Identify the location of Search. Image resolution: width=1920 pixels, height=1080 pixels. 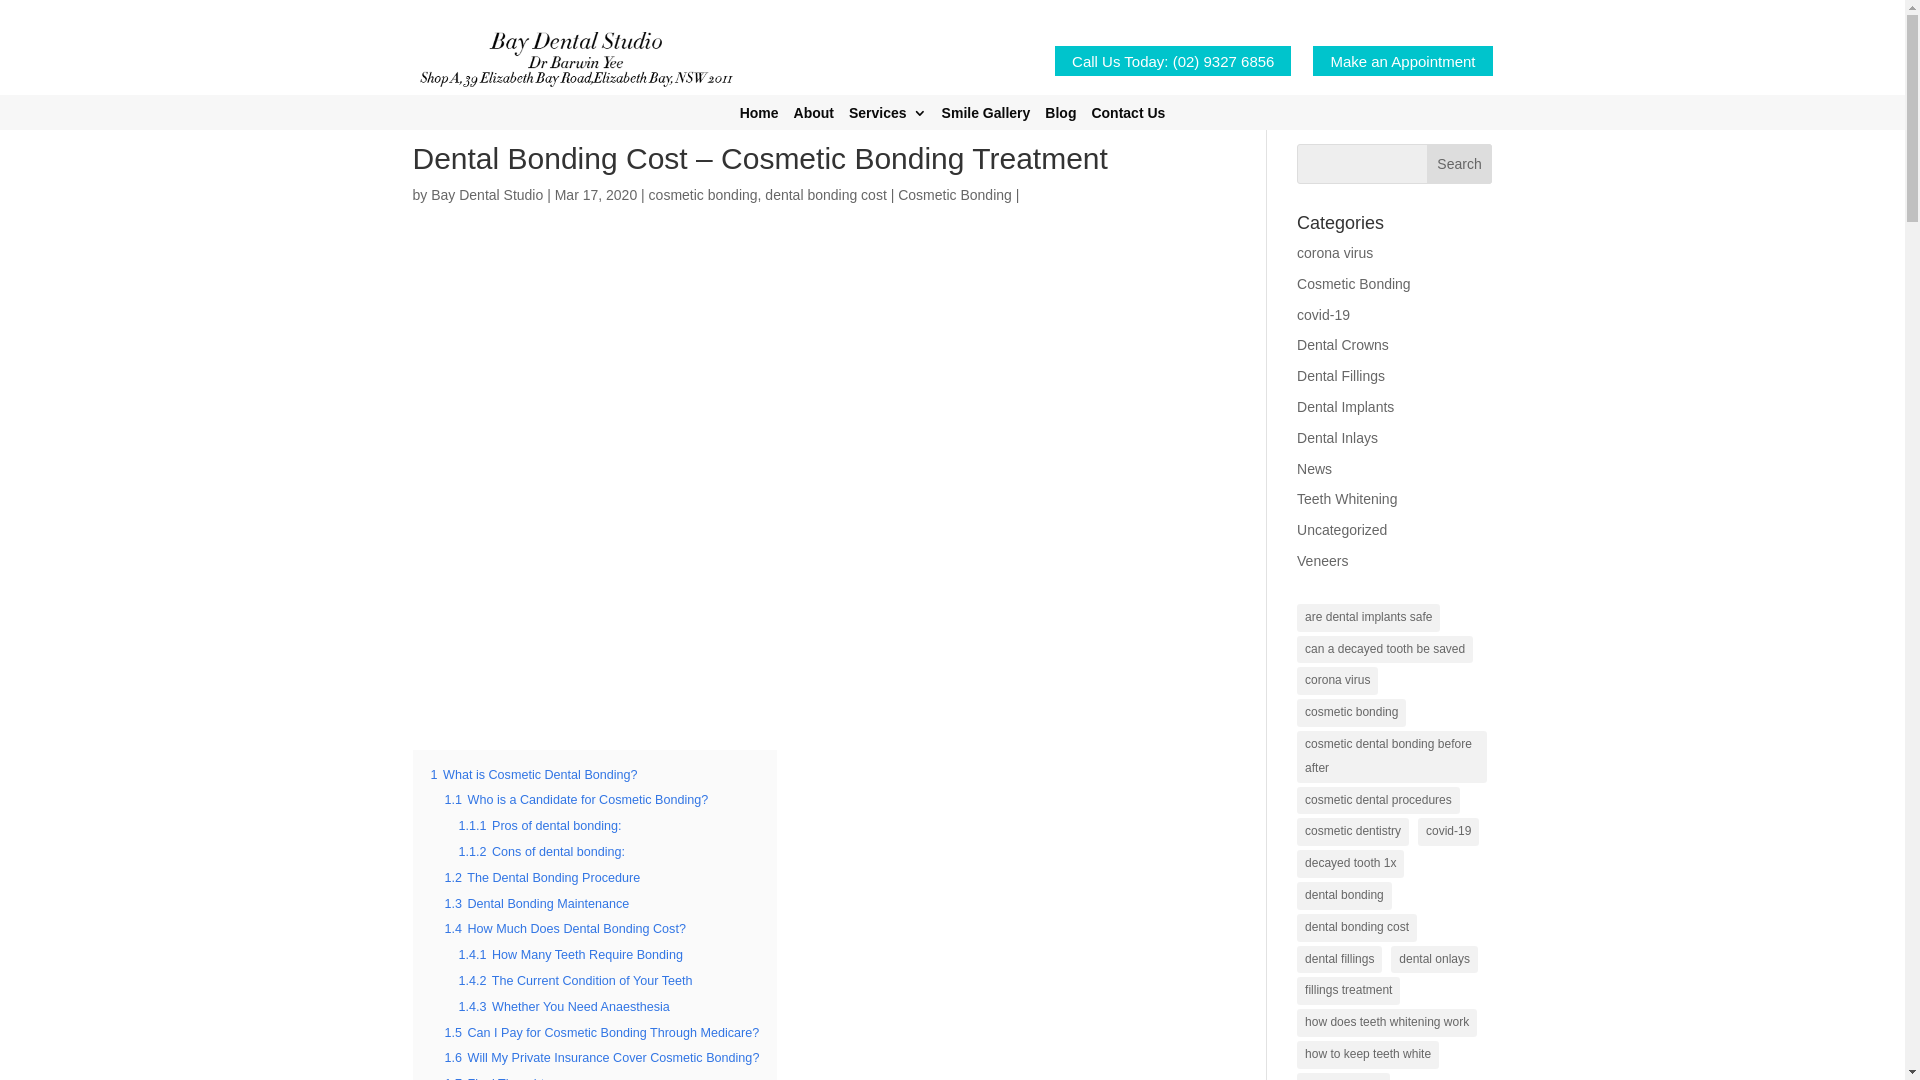
(1460, 164).